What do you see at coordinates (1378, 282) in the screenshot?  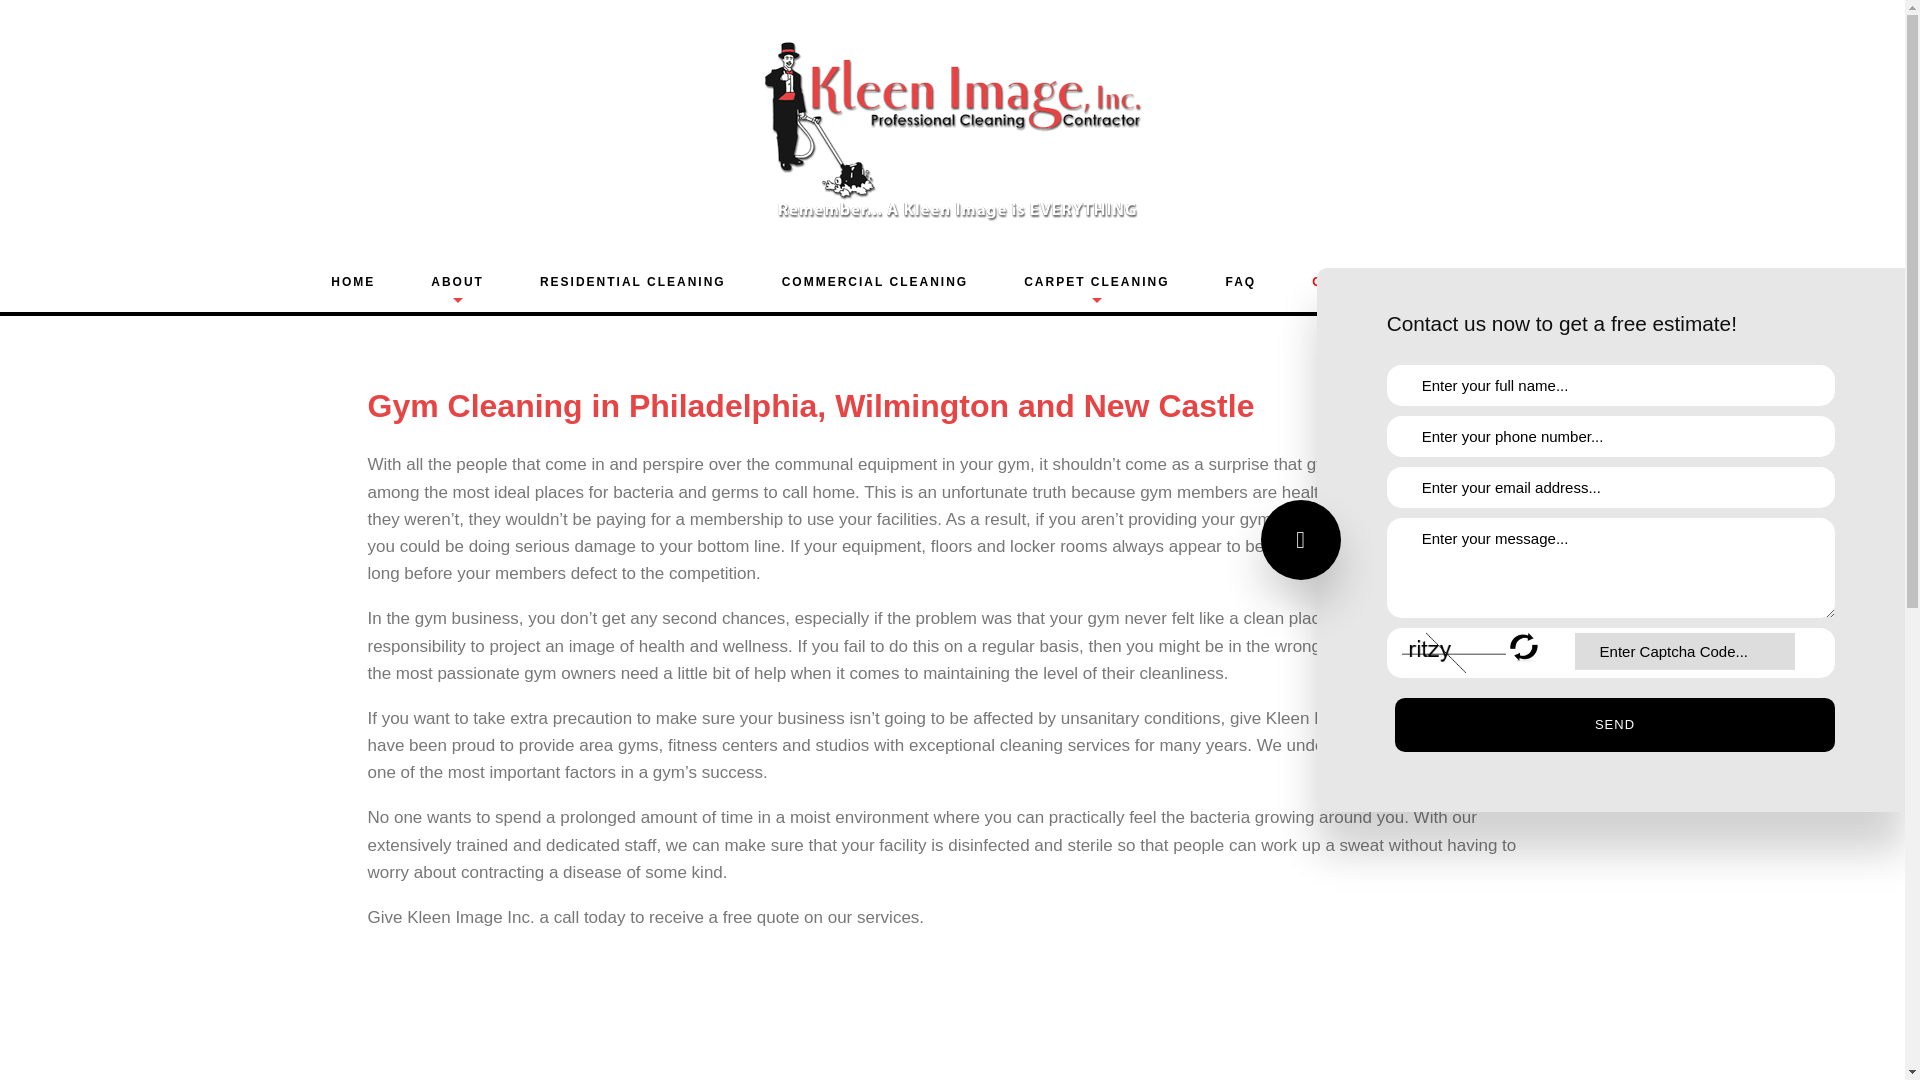 I see `OTHER SERVICES` at bounding box center [1378, 282].